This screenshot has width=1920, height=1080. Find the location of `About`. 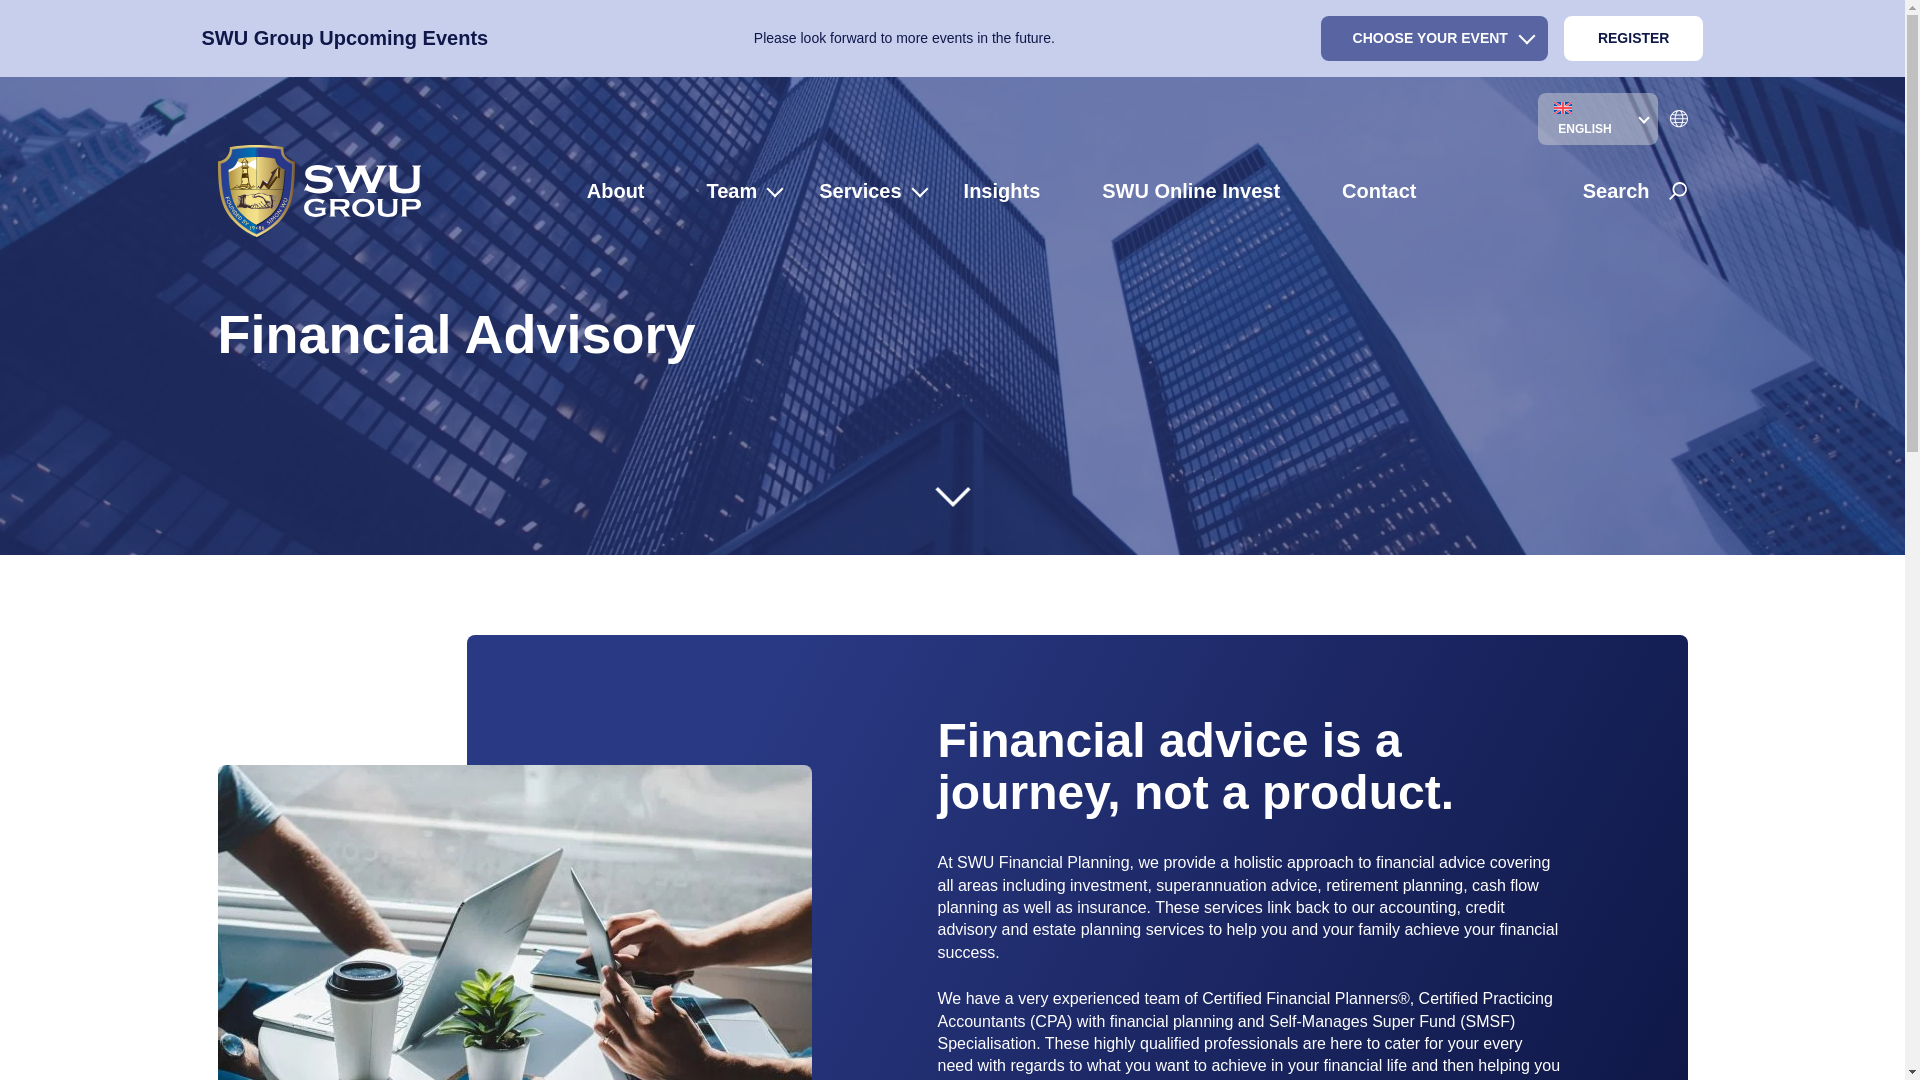

About is located at coordinates (628, 190).